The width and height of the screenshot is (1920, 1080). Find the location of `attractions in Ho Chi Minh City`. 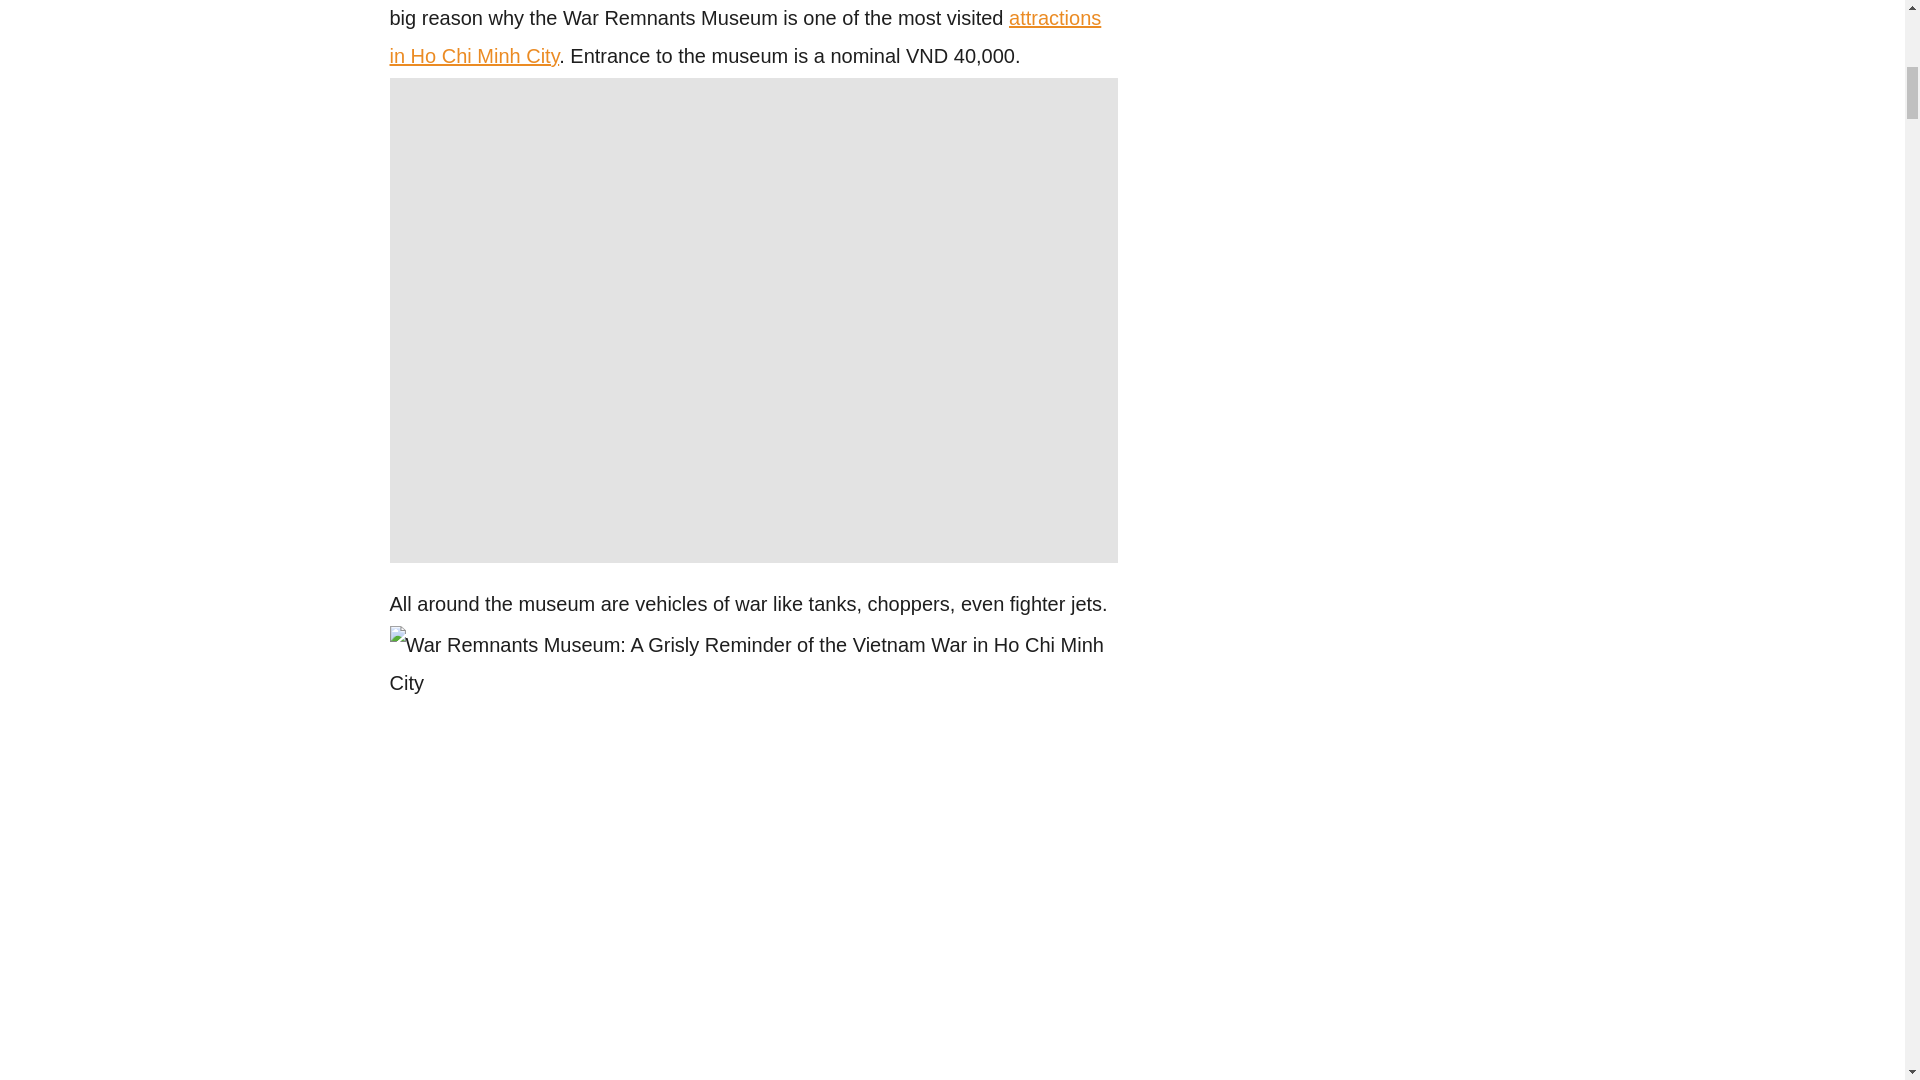

attractions in Ho Chi Minh City is located at coordinates (746, 36).